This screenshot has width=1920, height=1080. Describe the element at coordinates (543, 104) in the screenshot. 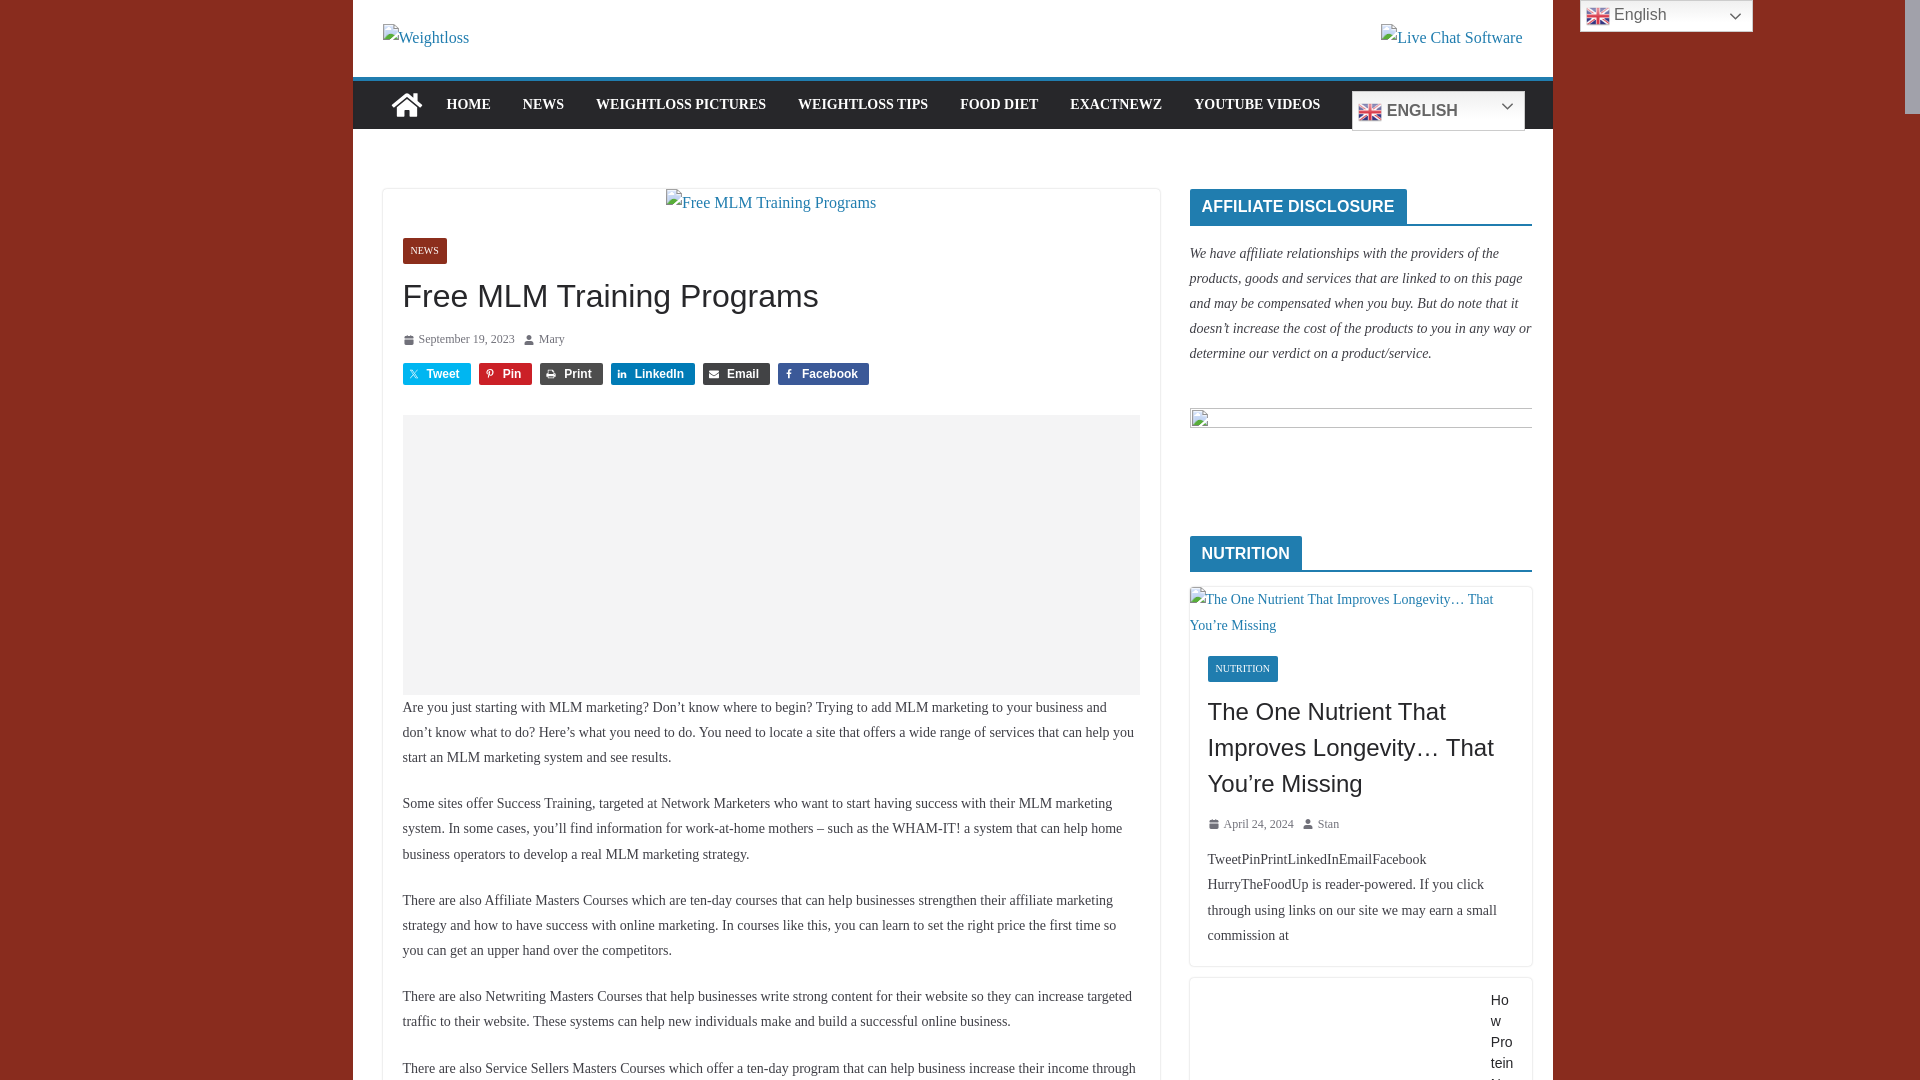

I see `NEWS` at that location.